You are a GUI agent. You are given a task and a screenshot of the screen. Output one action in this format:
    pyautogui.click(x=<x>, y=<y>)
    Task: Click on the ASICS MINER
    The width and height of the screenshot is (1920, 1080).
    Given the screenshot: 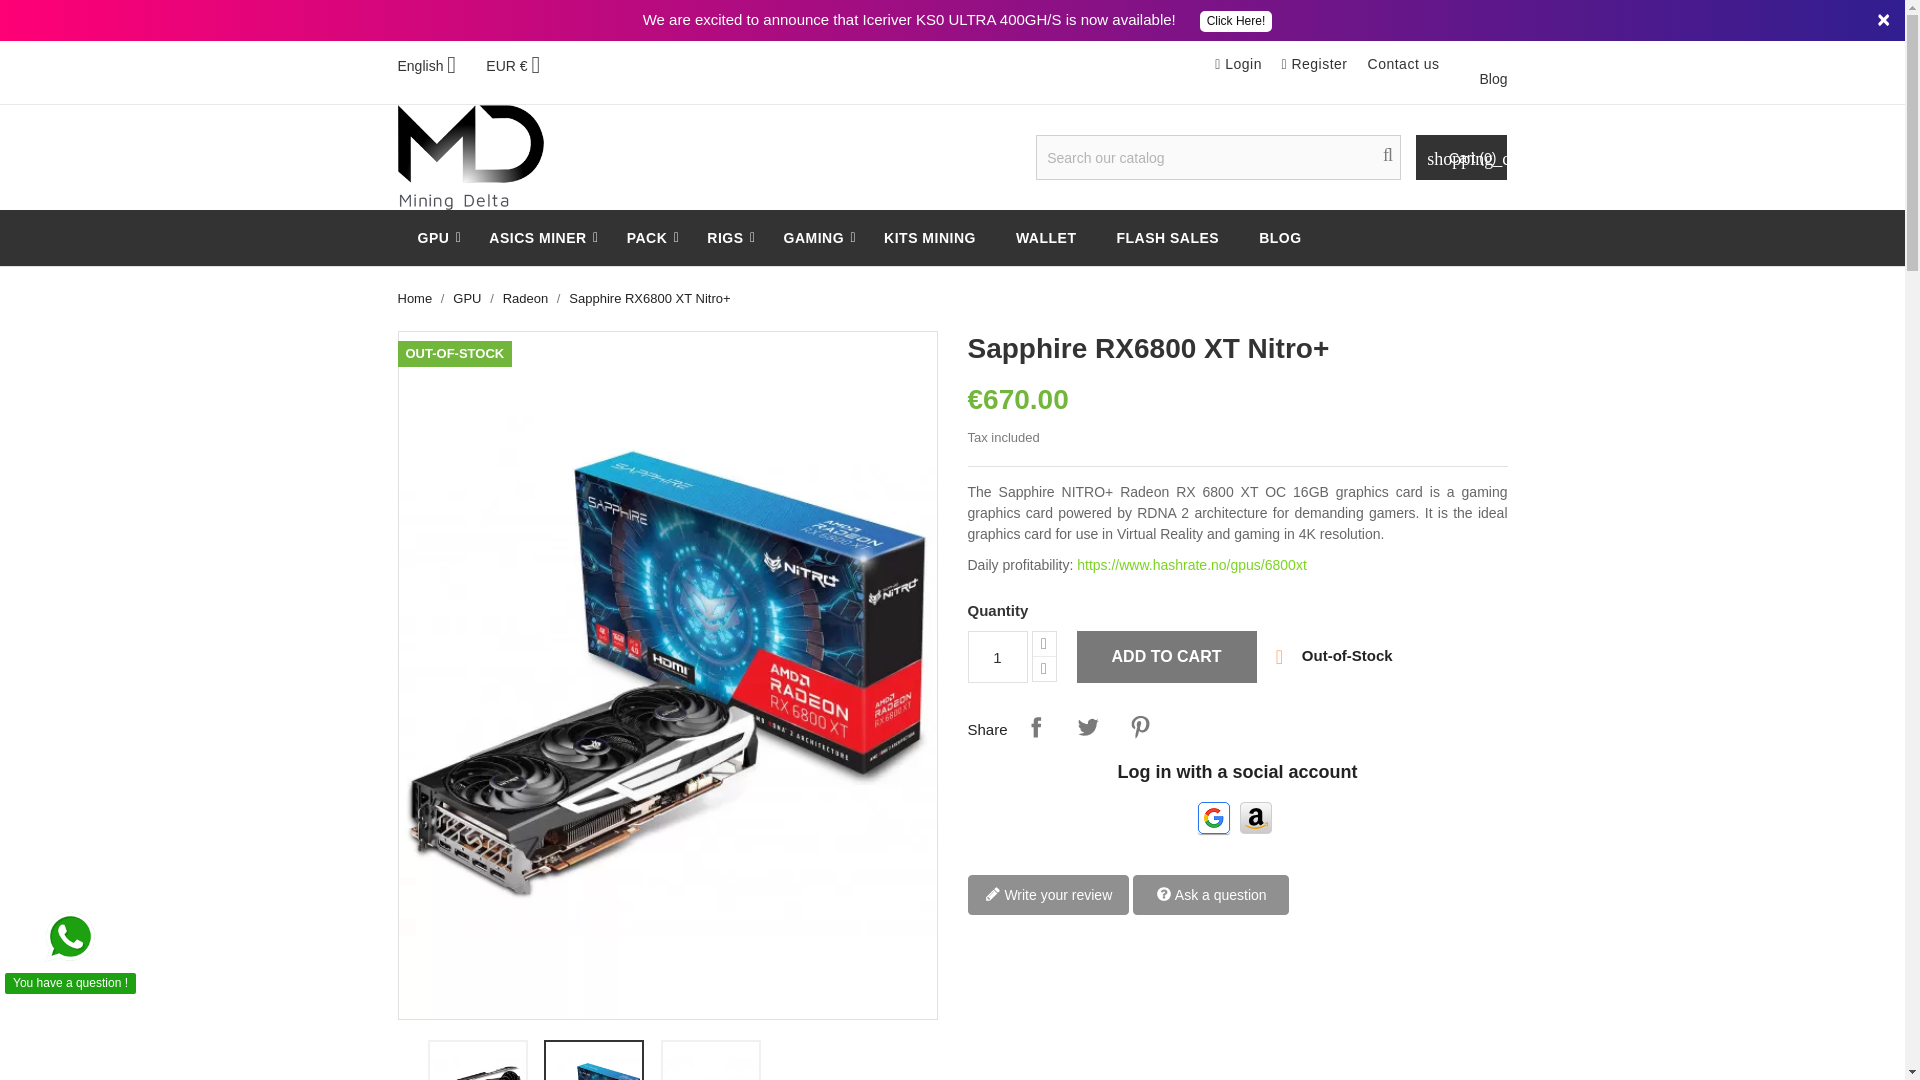 What is the action you would take?
    pyautogui.click(x=537, y=237)
    